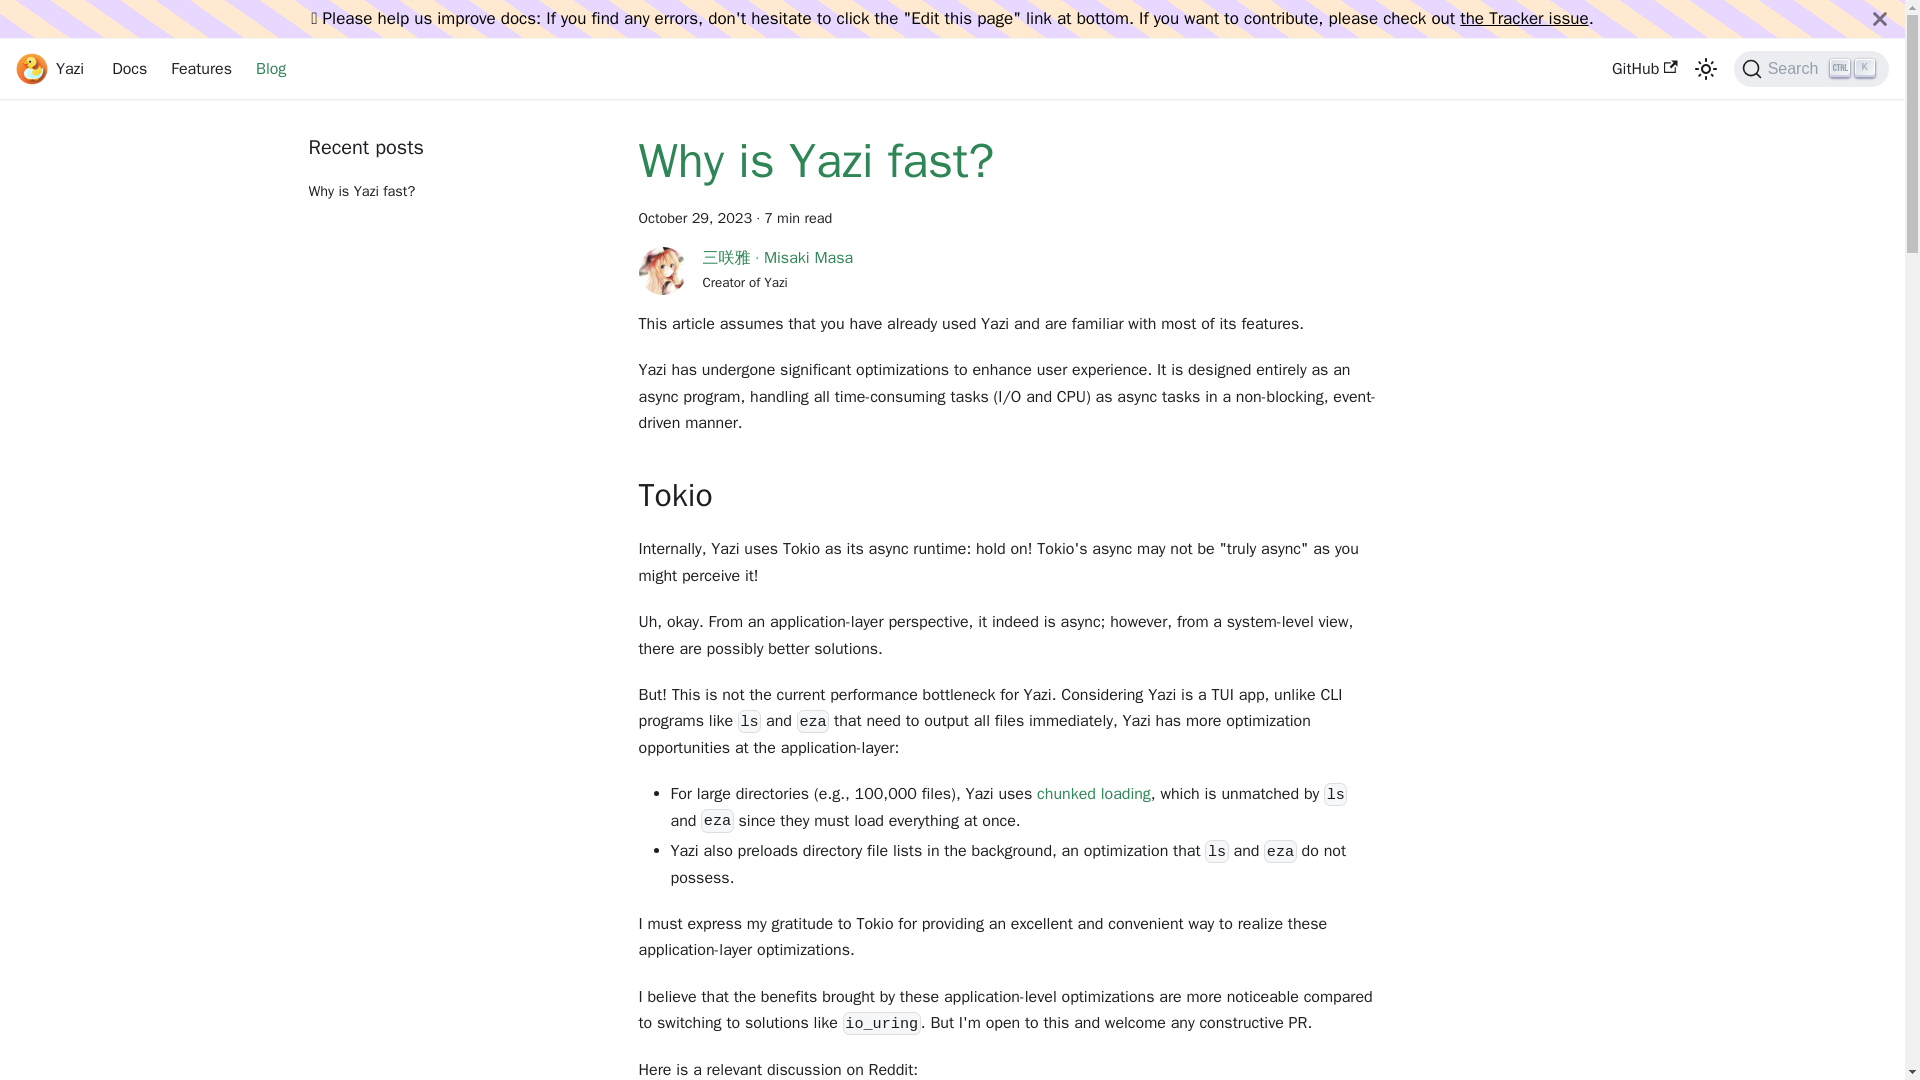 The image size is (1920, 1080). Describe the element at coordinates (1811, 68) in the screenshot. I see `GitHub` at that location.